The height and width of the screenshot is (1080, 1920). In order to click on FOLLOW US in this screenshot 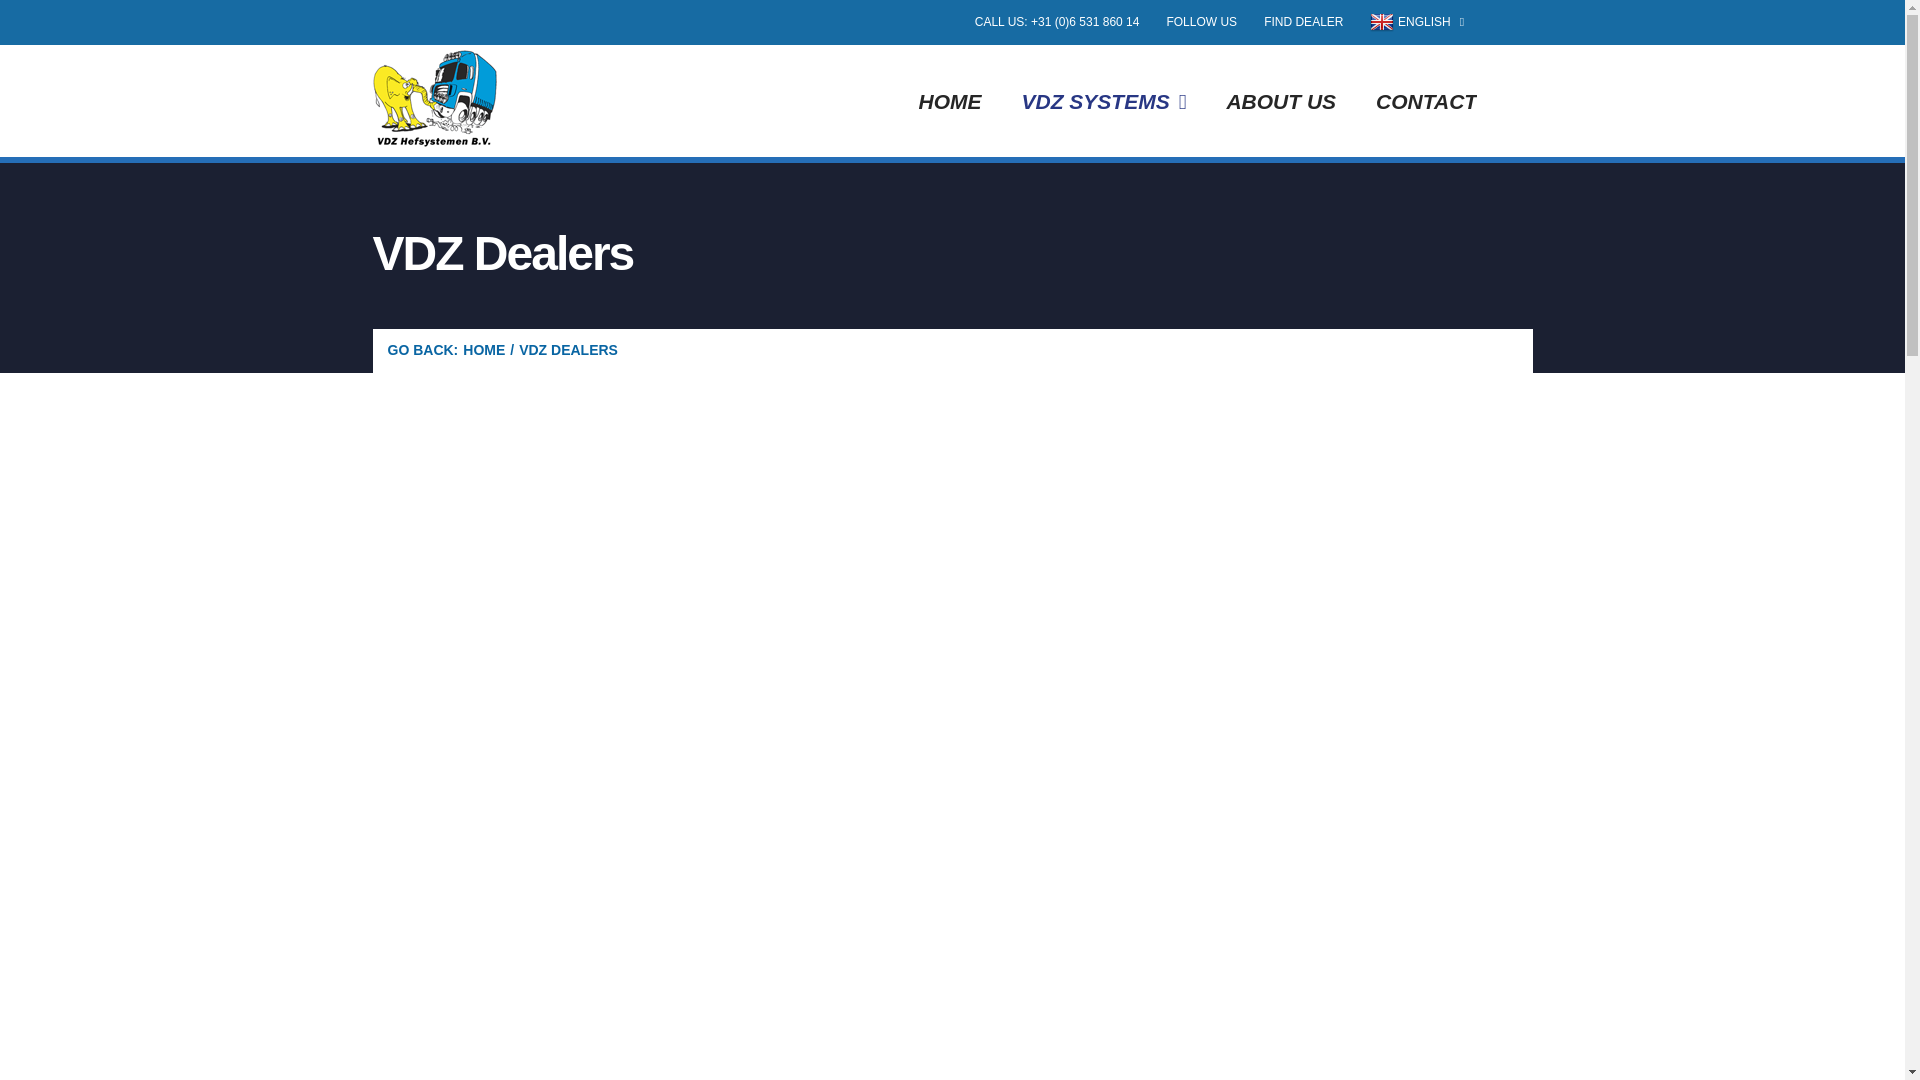, I will do `click(1201, 22)`.